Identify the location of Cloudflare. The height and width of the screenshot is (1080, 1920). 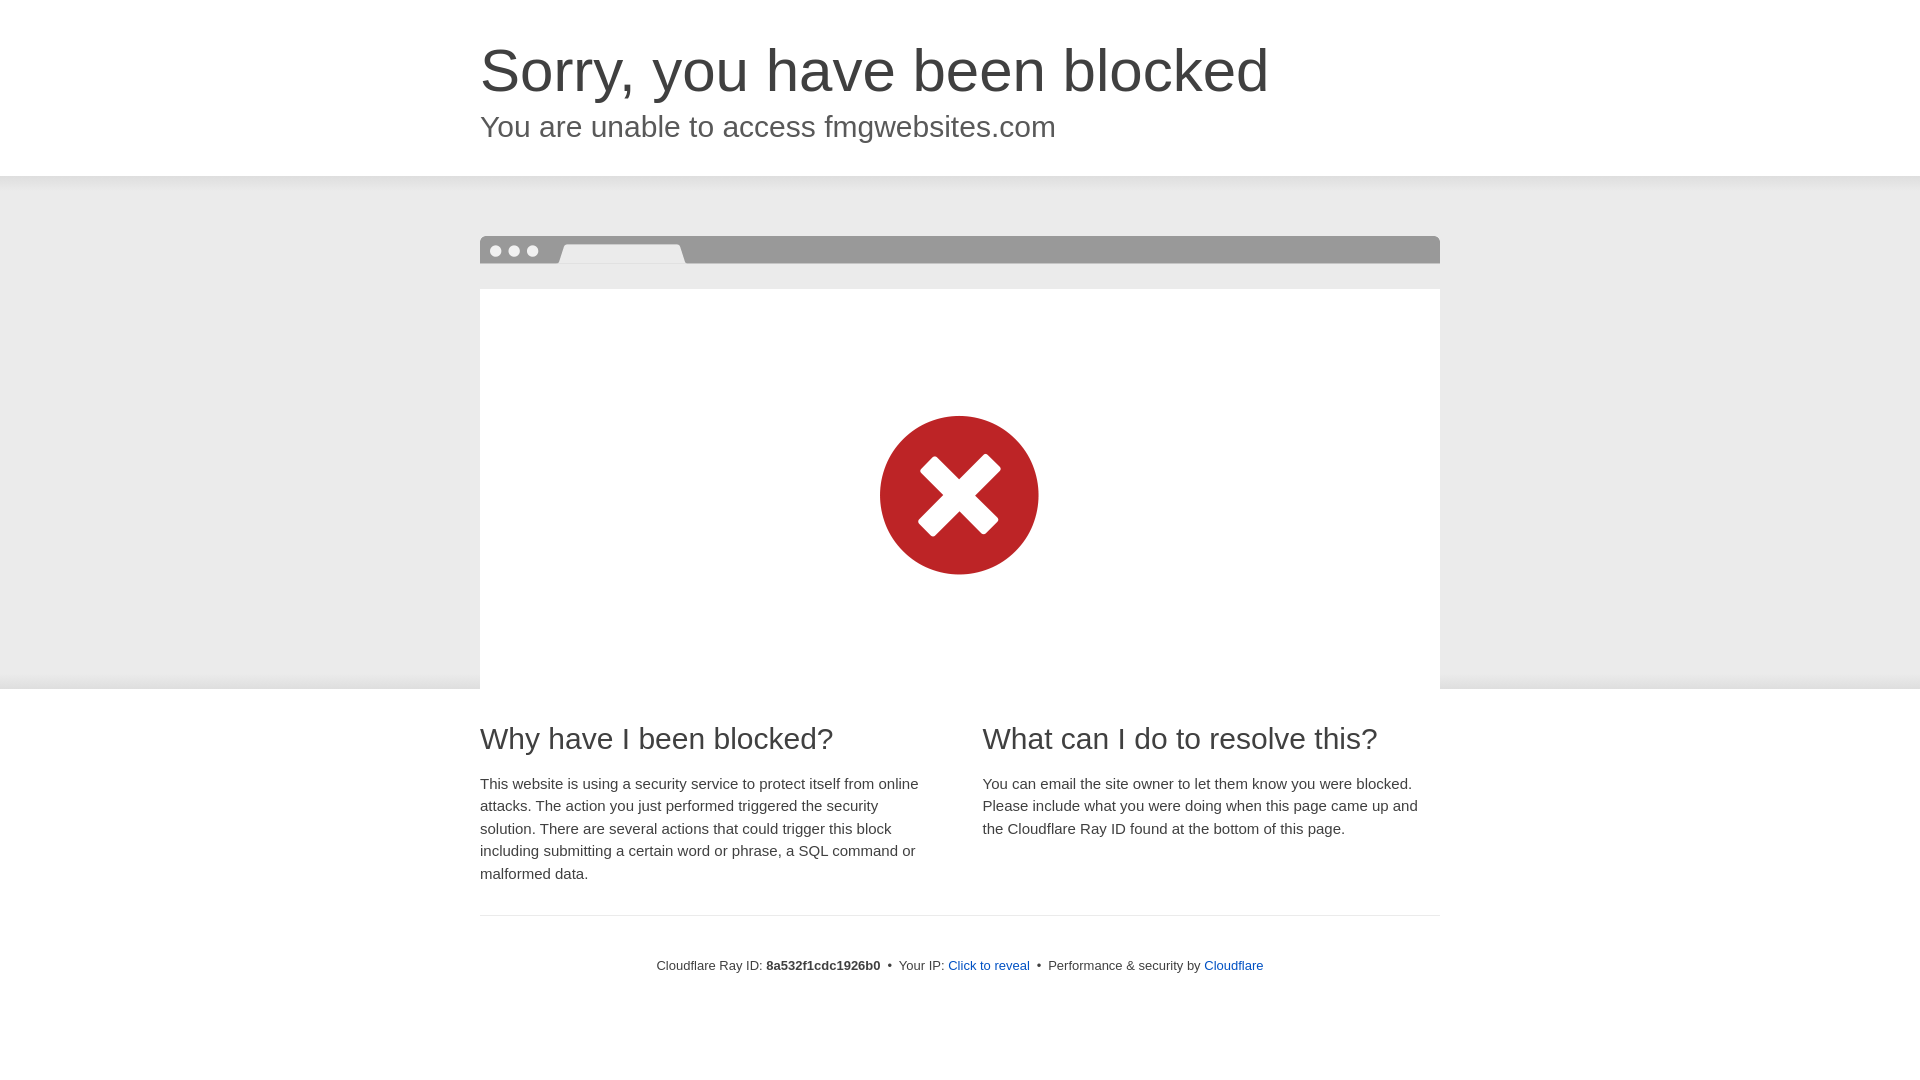
(1233, 965).